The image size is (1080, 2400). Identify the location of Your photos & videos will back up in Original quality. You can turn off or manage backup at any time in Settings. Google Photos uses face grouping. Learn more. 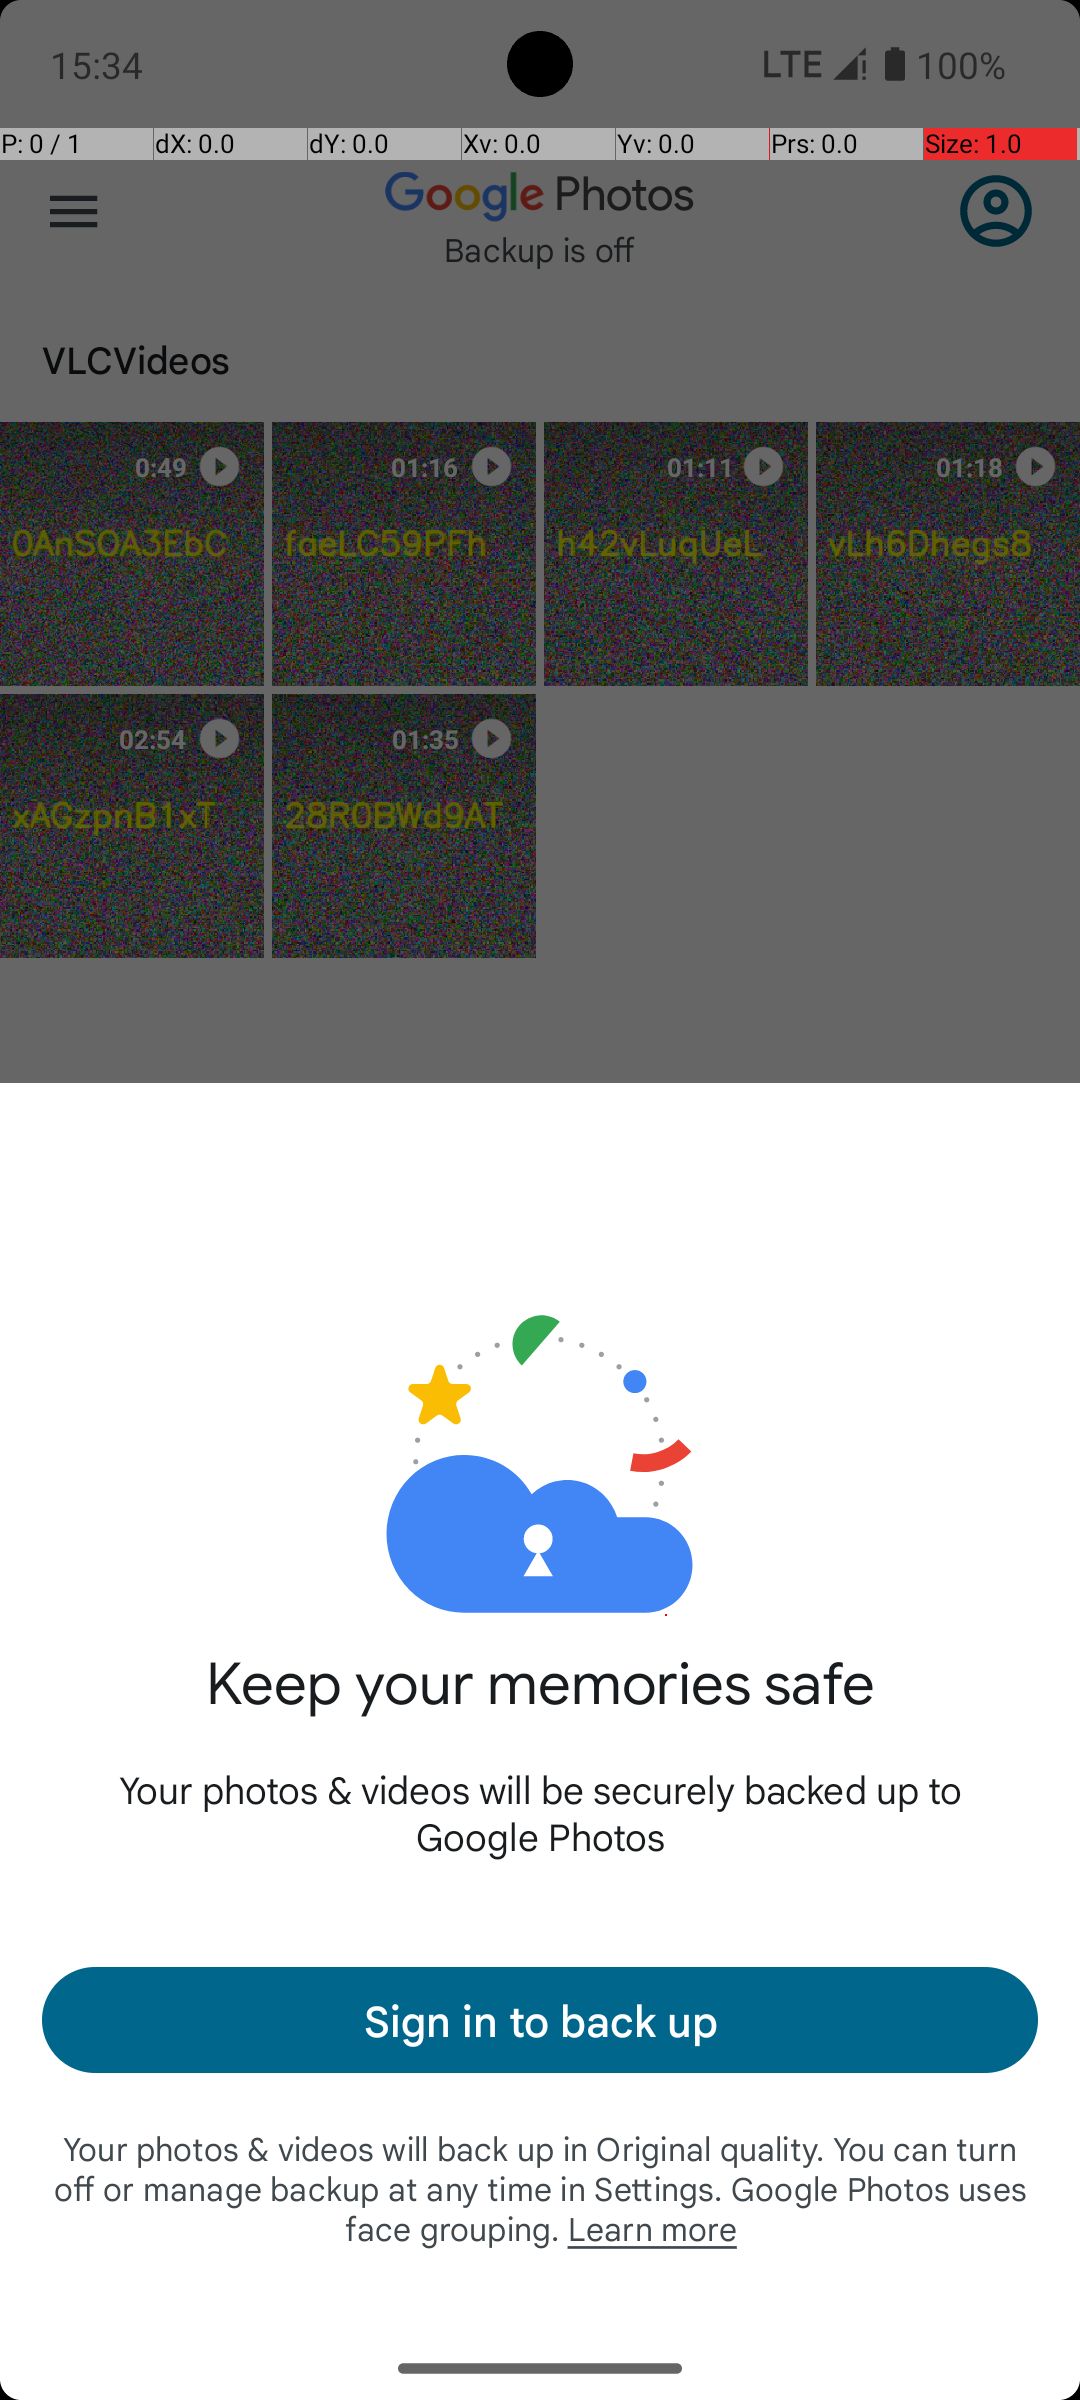
(540, 2188).